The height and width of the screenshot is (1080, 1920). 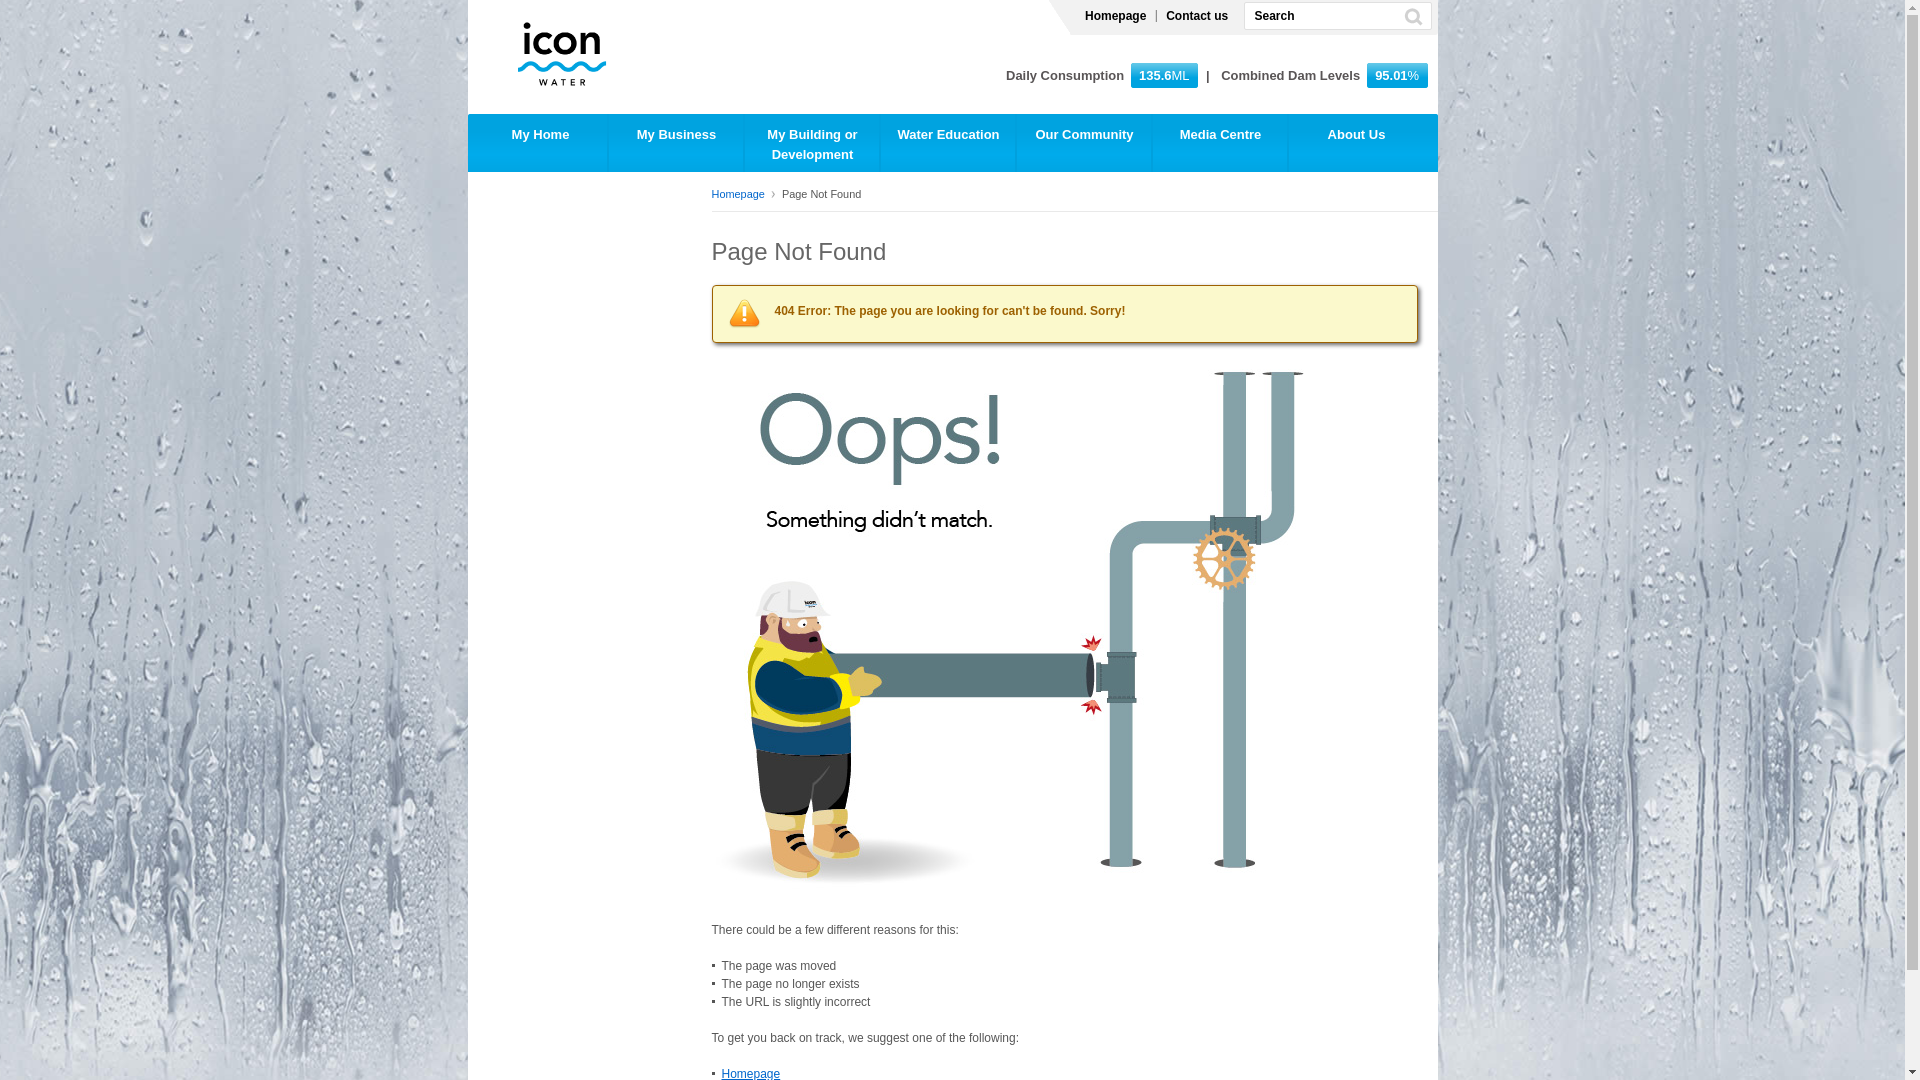 What do you see at coordinates (1116, 16) in the screenshot?
I see `Homepage` at bounding box center [1116, 16].